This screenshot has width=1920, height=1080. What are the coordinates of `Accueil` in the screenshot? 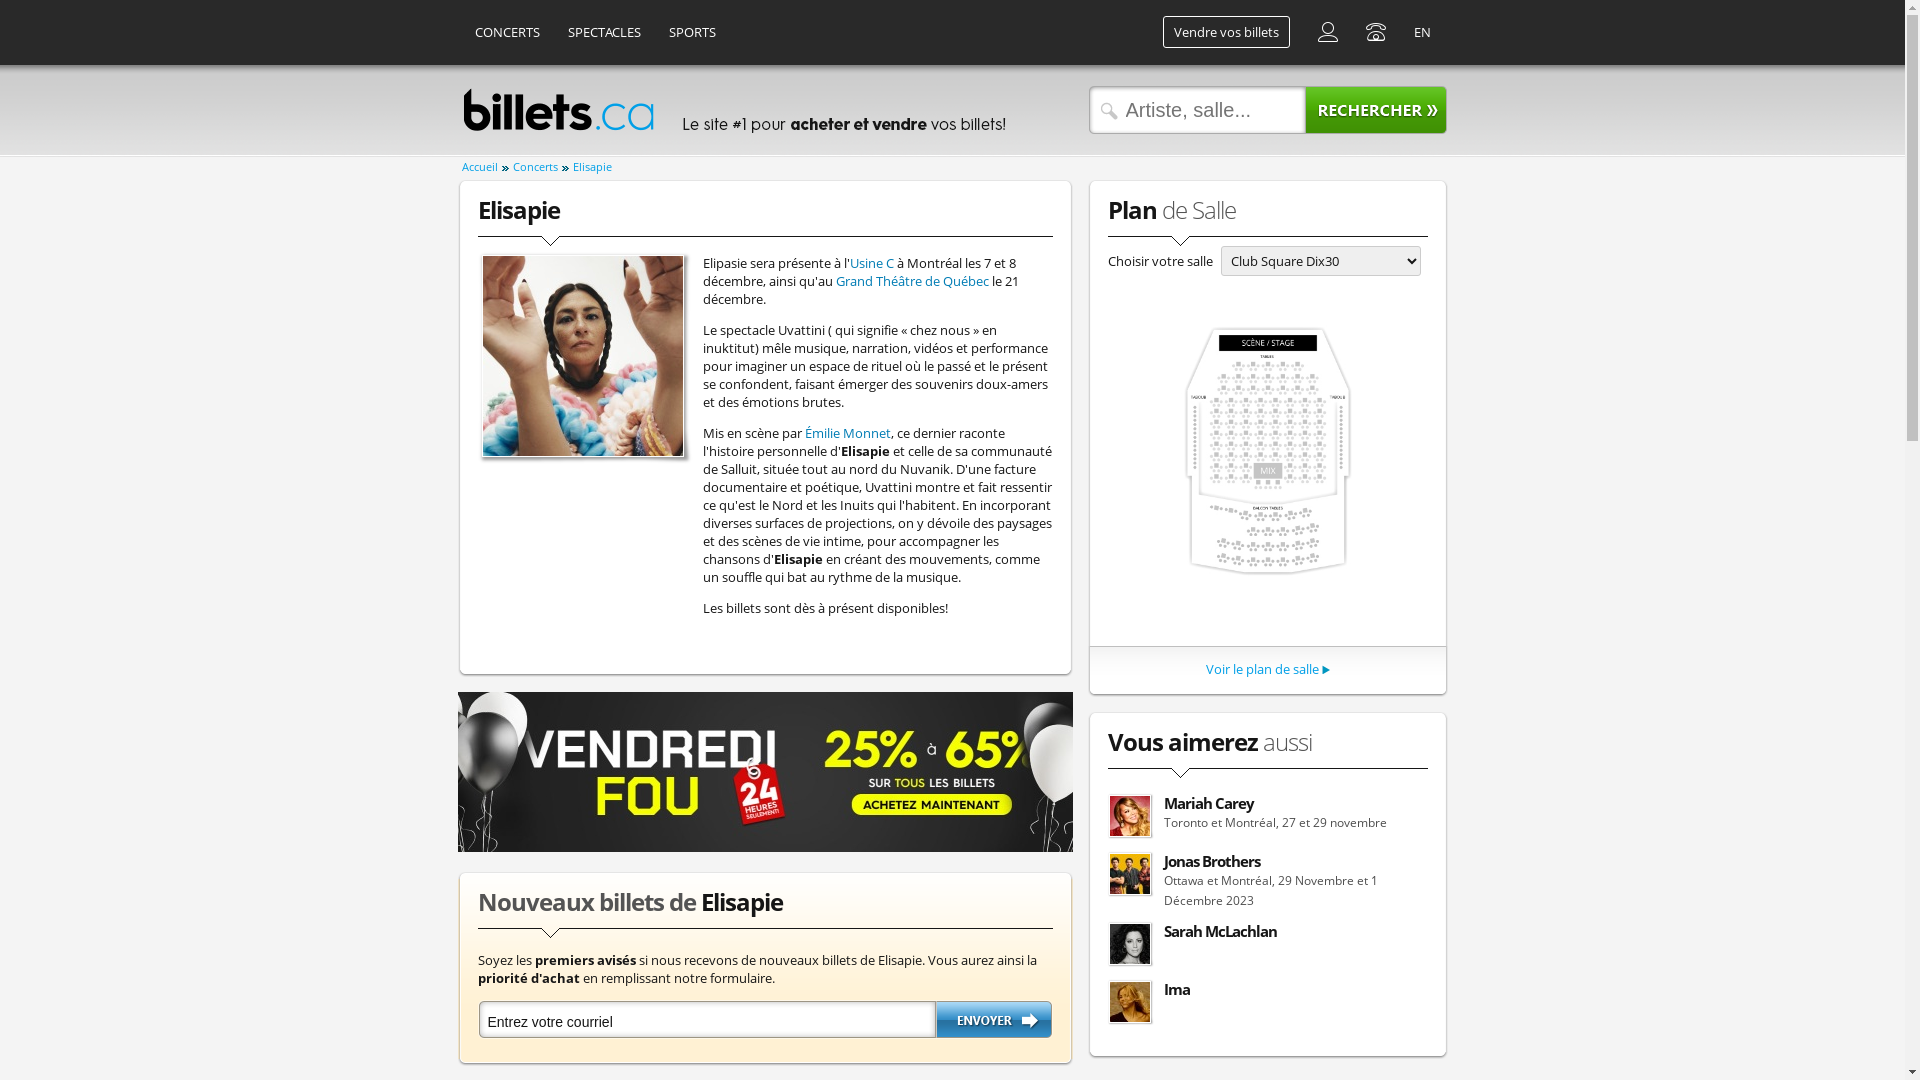 It's located at (485, 168).